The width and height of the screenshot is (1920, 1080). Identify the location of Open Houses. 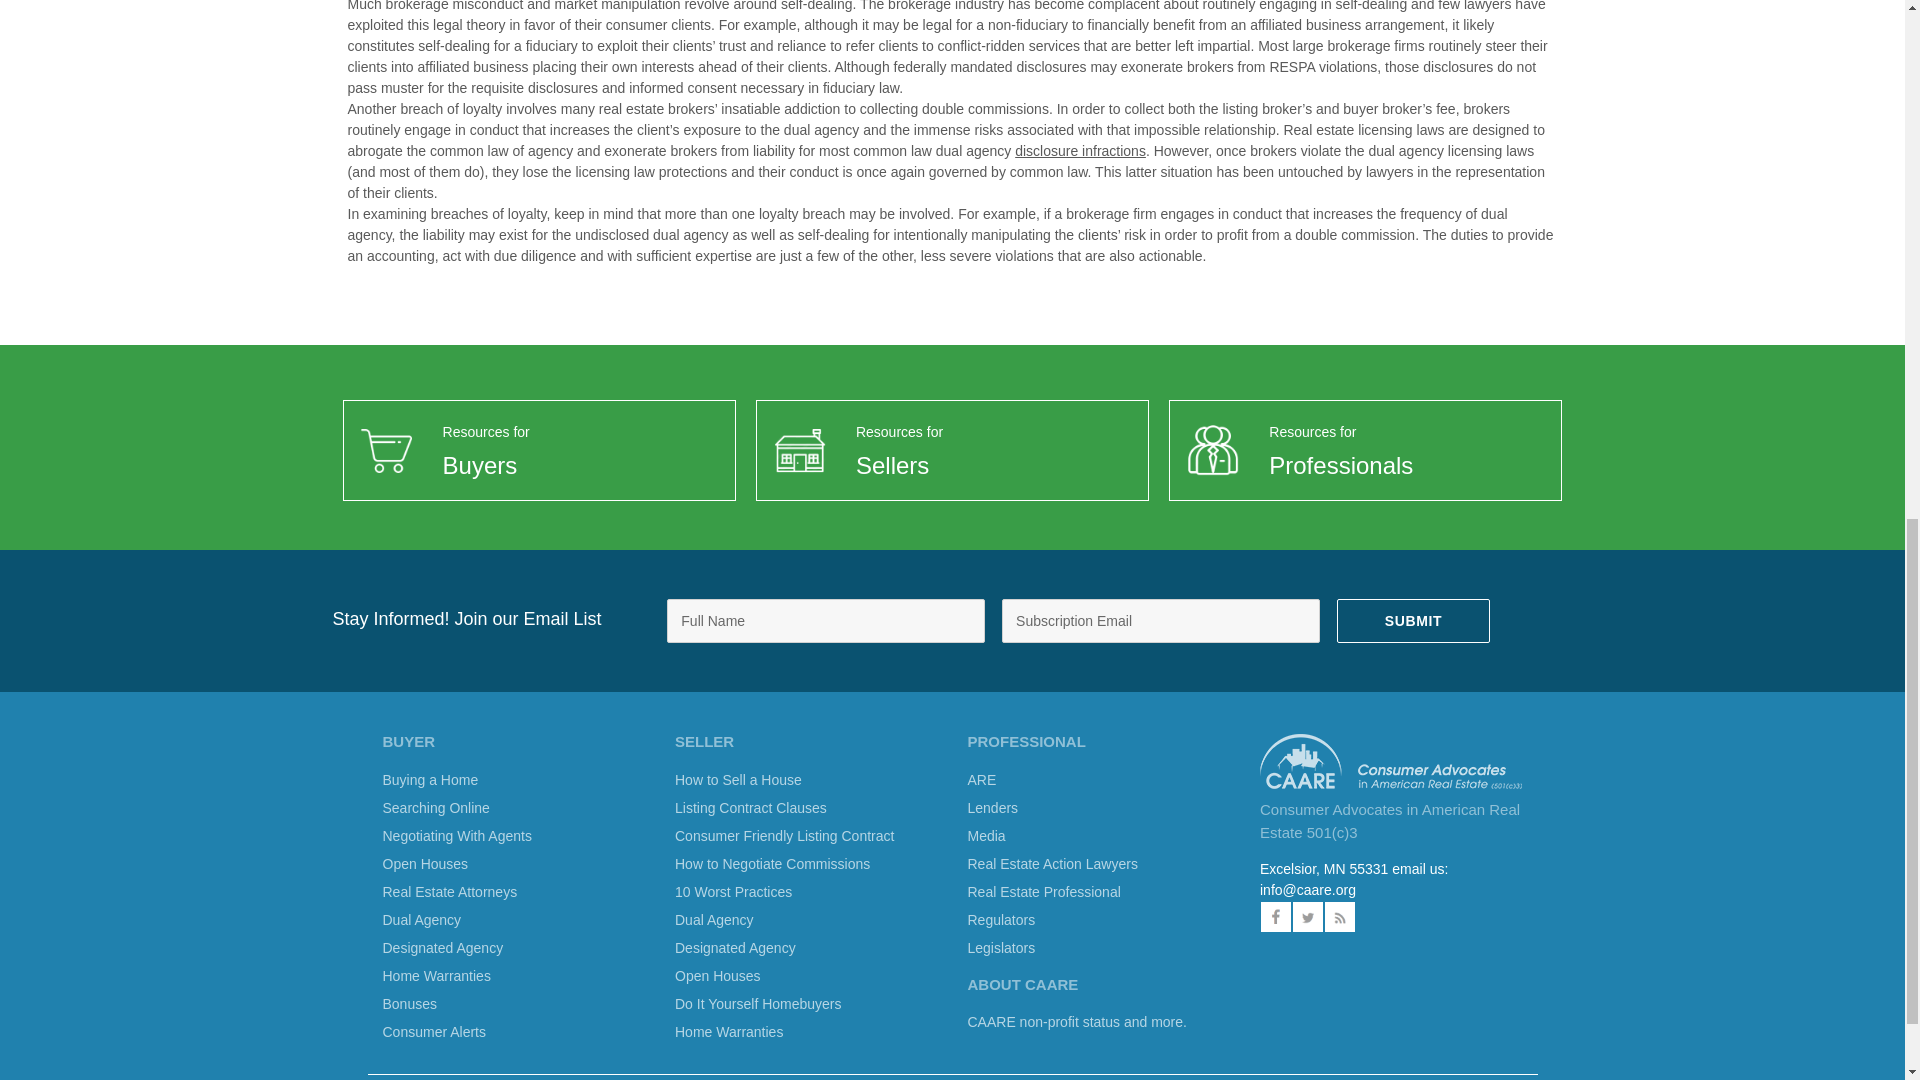
(718, 975).